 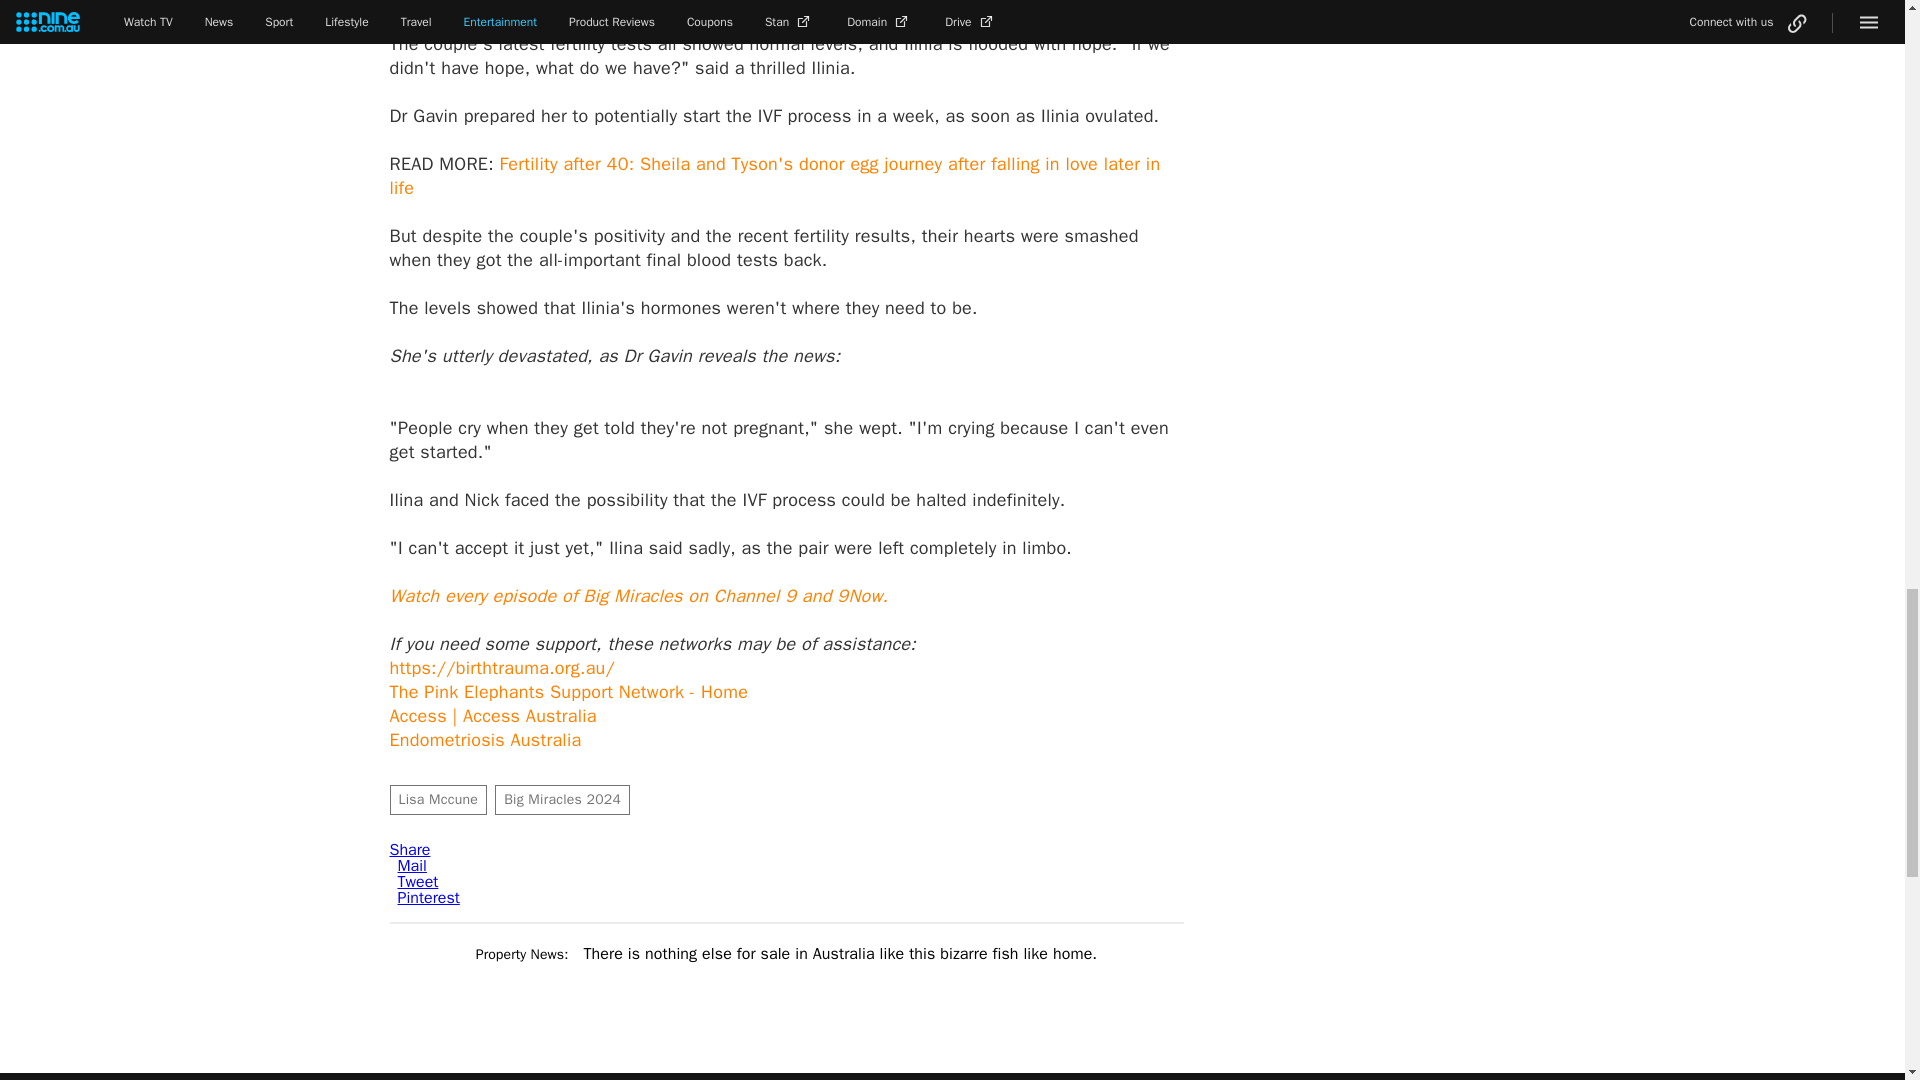 What do you see at coordinates (562, 800) in the screenshot?
I see `Big Miracles 2024` at bounding box center [562, 800].